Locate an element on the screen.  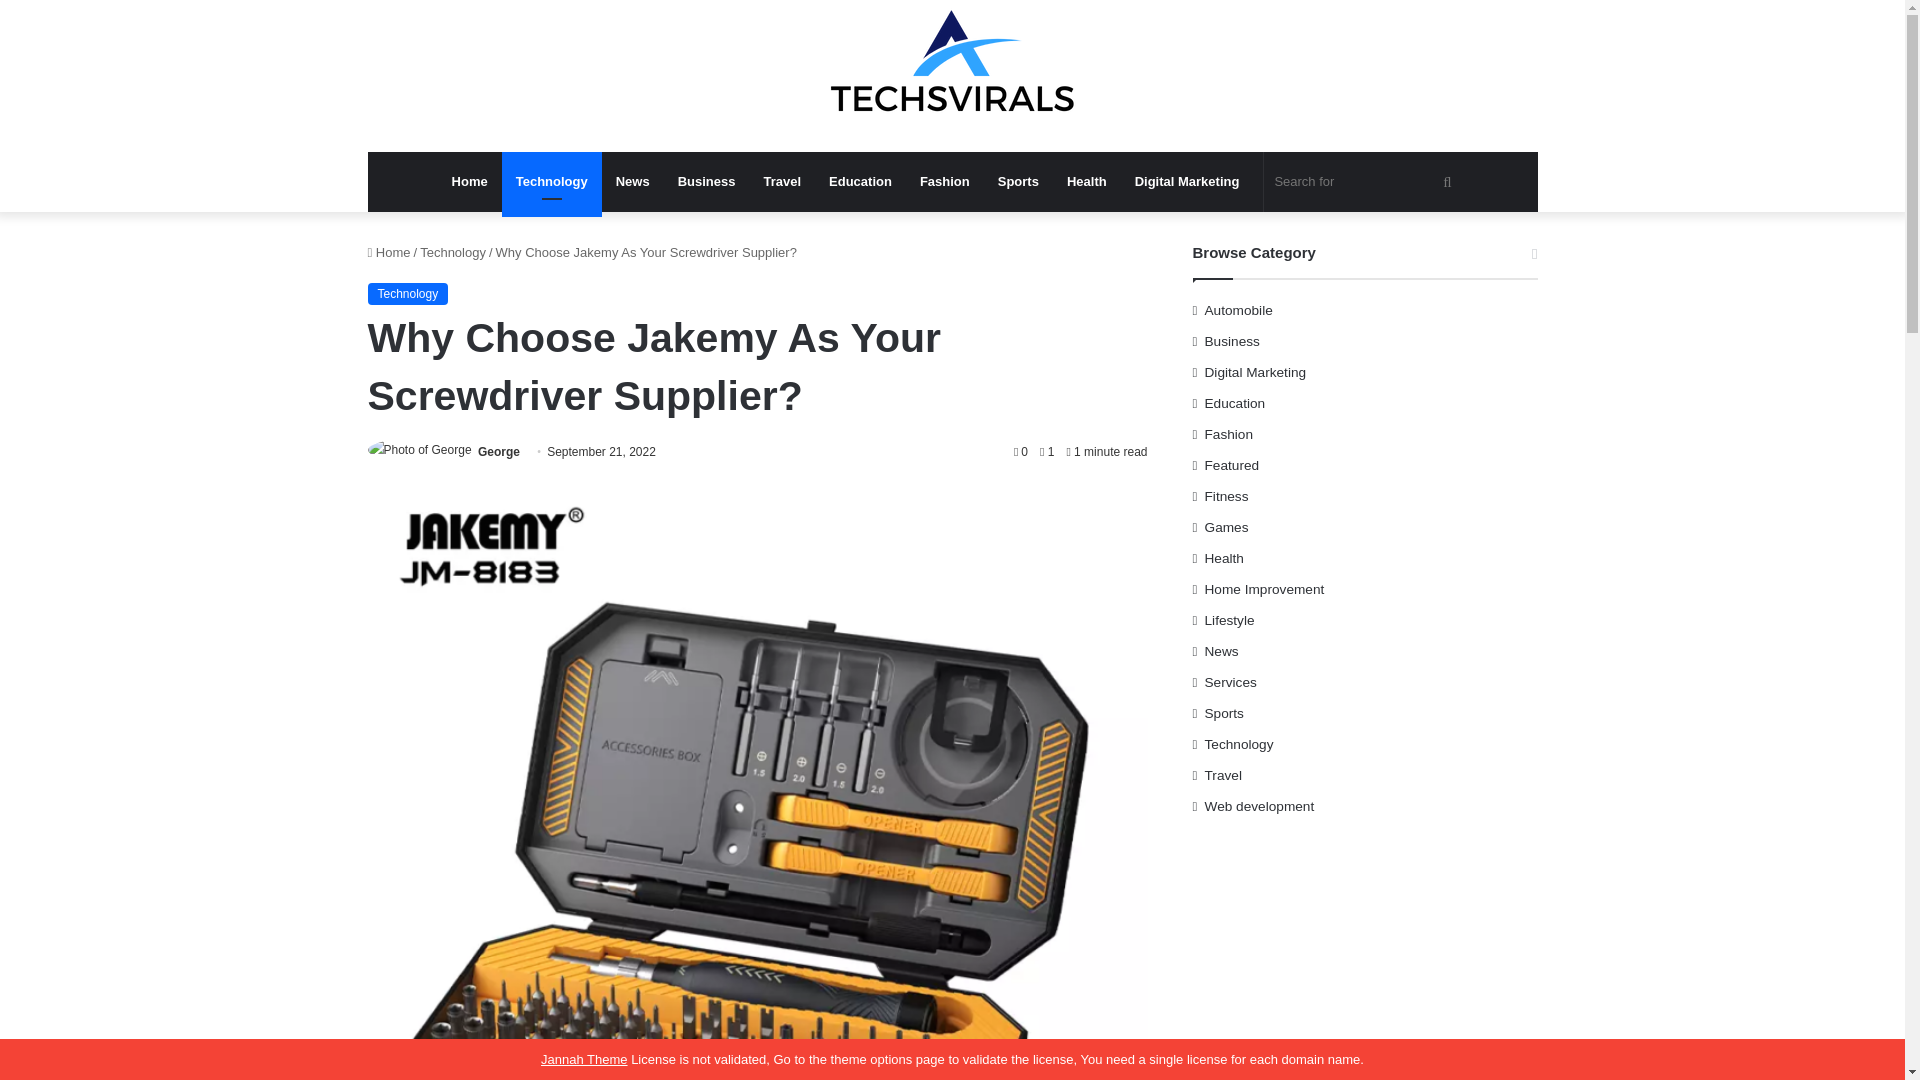
Technology is located at coordinates (452, 252).